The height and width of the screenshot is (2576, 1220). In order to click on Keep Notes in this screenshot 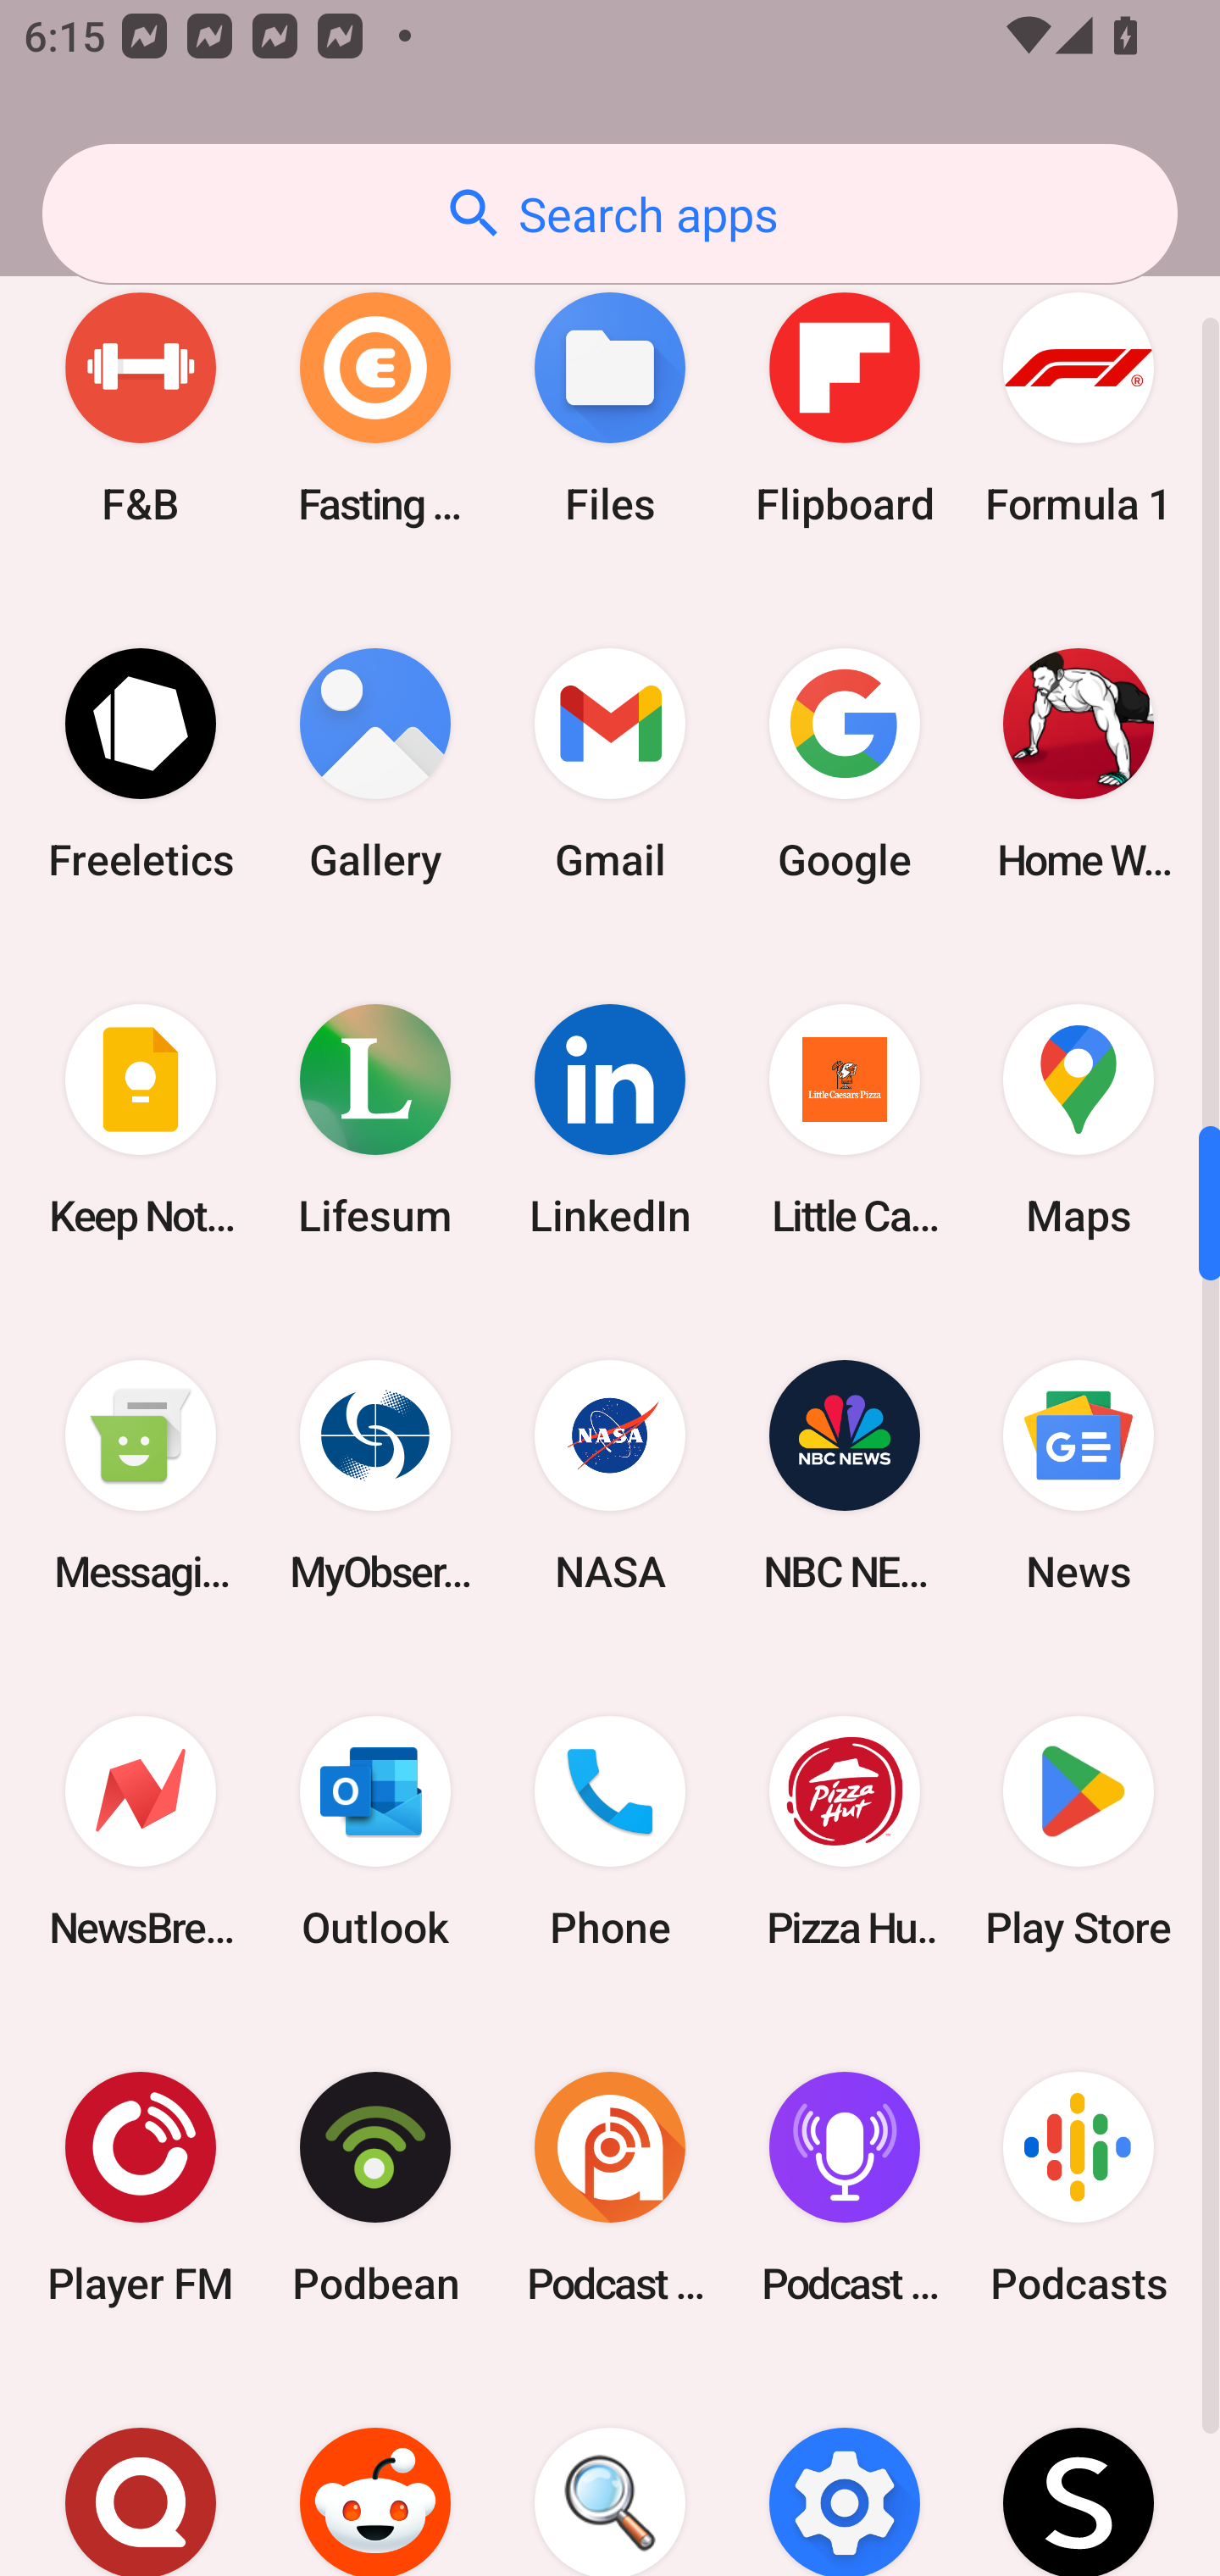, I will do `click(141, 1120)`.